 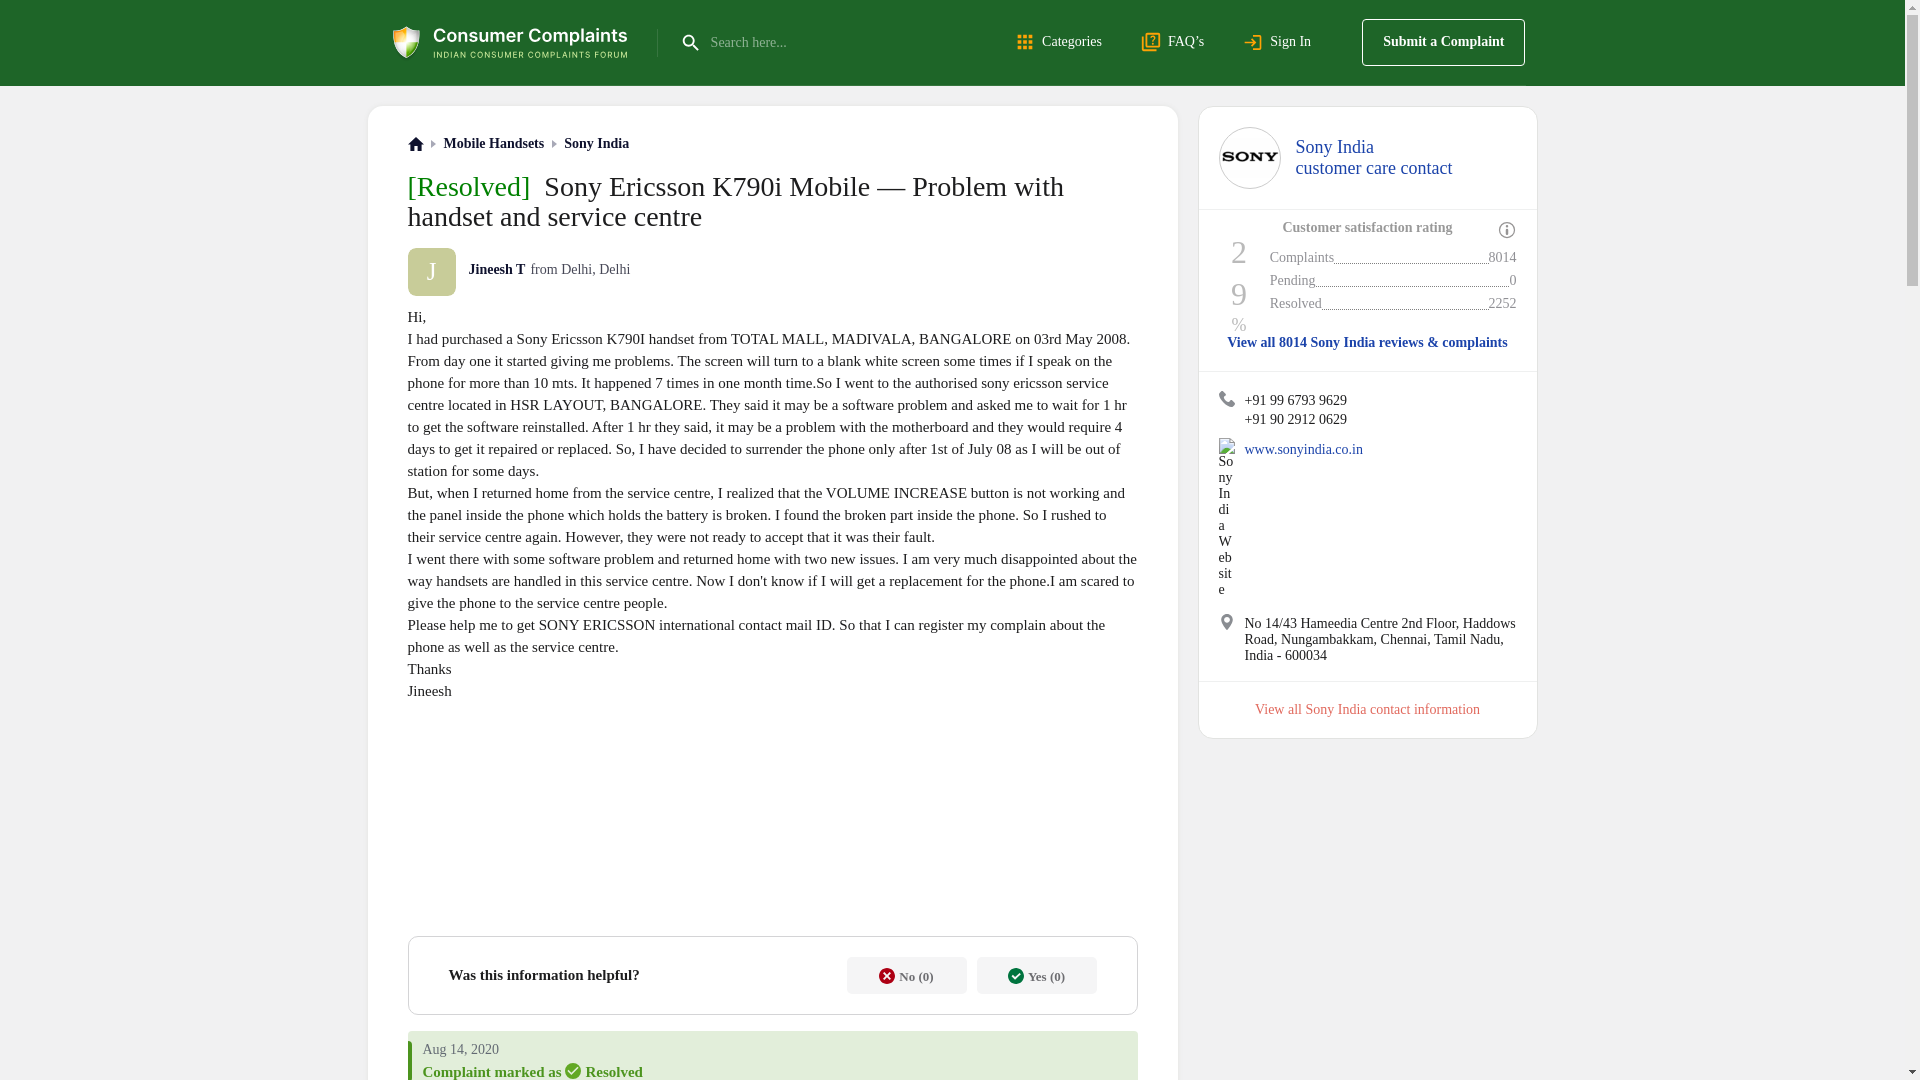 What do you see at coordinates (1248, 158) in the screenshot?
I see `Mobile Handsets` at bounding box center [1248, 158].